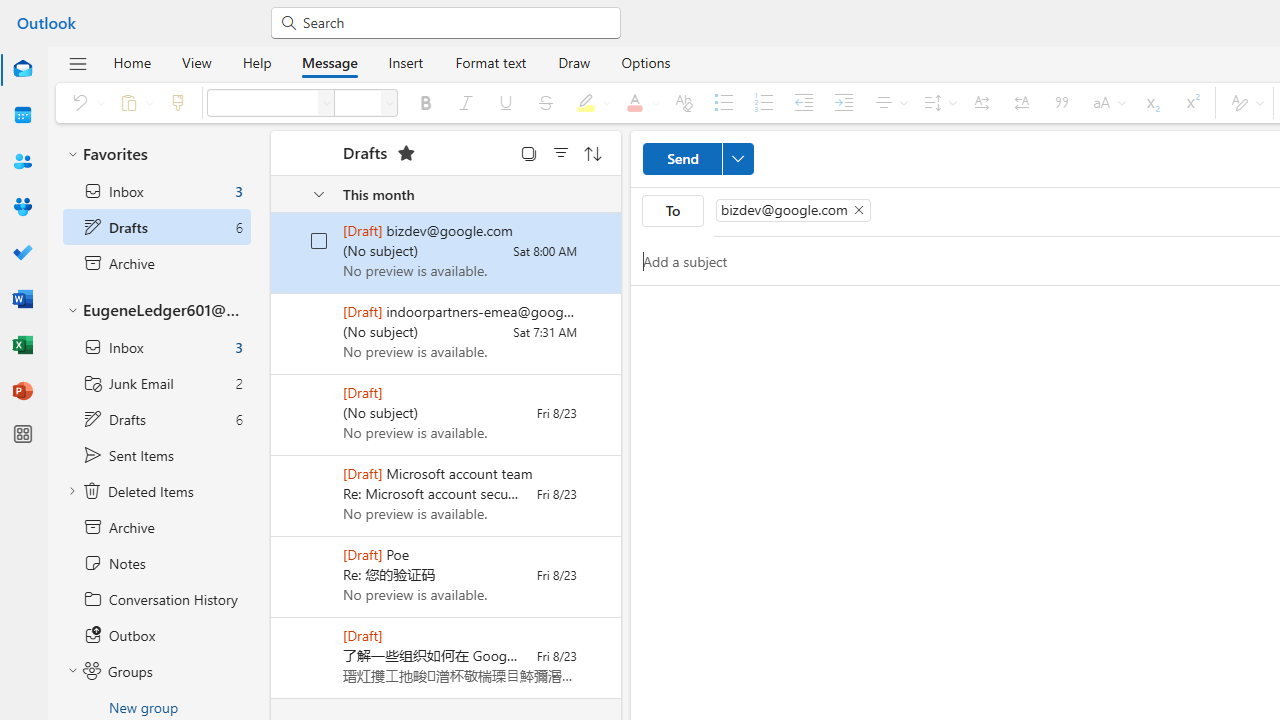 Image resolution: width=1280 pixels, height=720 pixels. Describe the element at coordinates (406, 152) in the screenshot. I see `Unfavoriting removes the category from your folder pane` at that location.